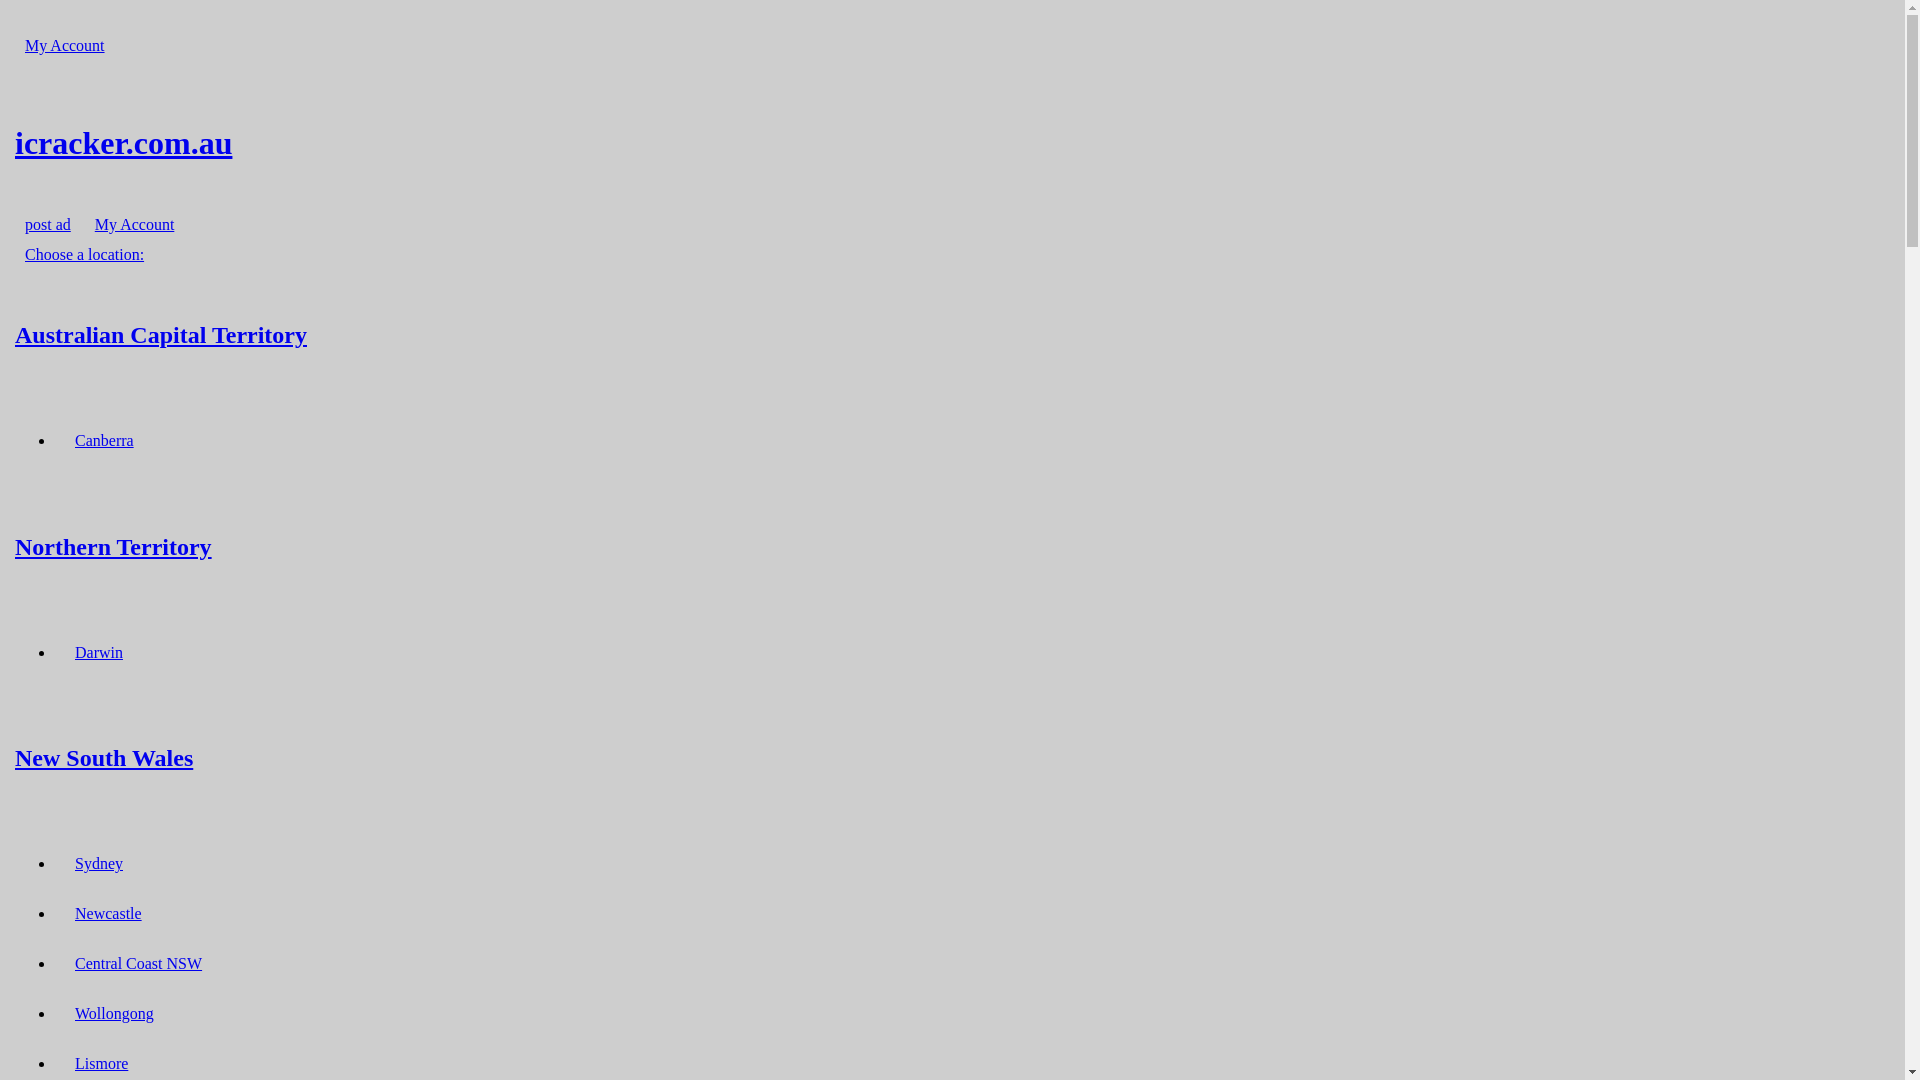  Describe the element at coordinates (48, 224) in the screenshot. I see `post ad` at that location.